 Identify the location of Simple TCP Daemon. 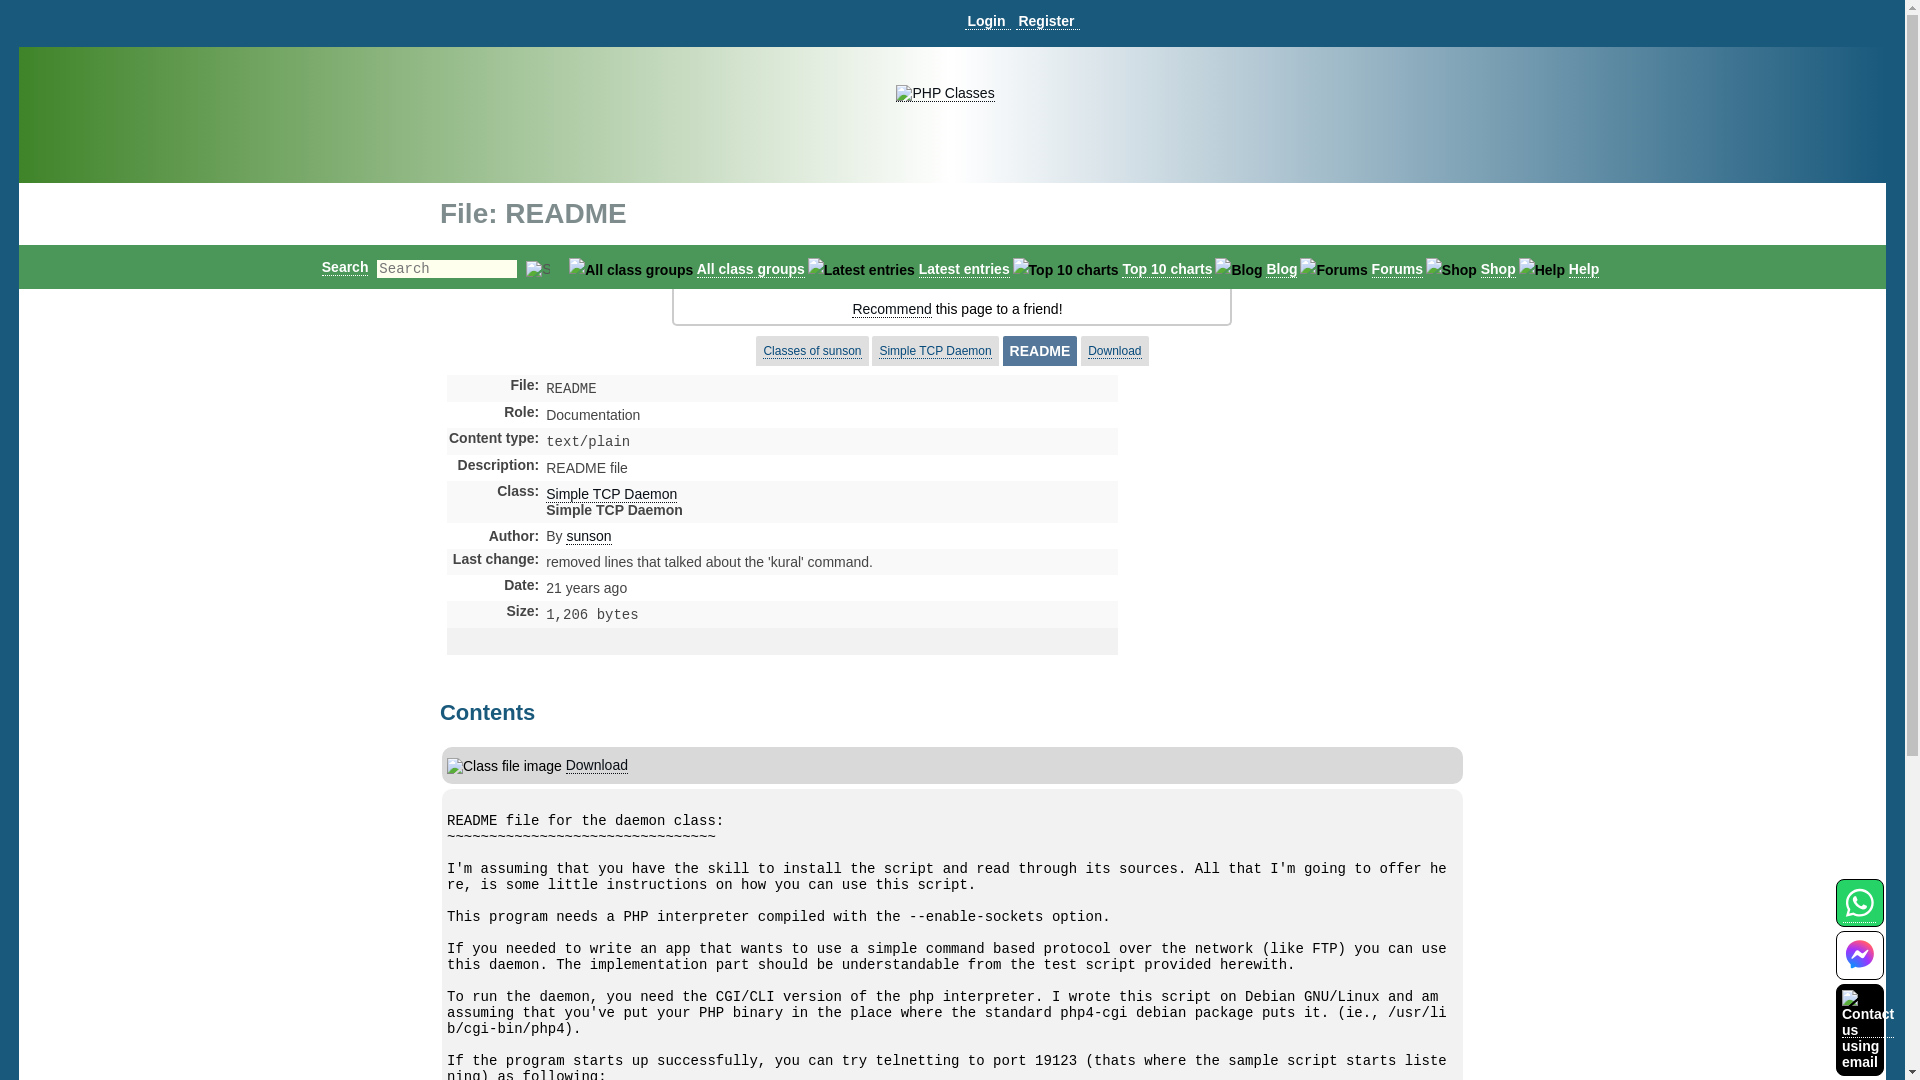
(611, 494).